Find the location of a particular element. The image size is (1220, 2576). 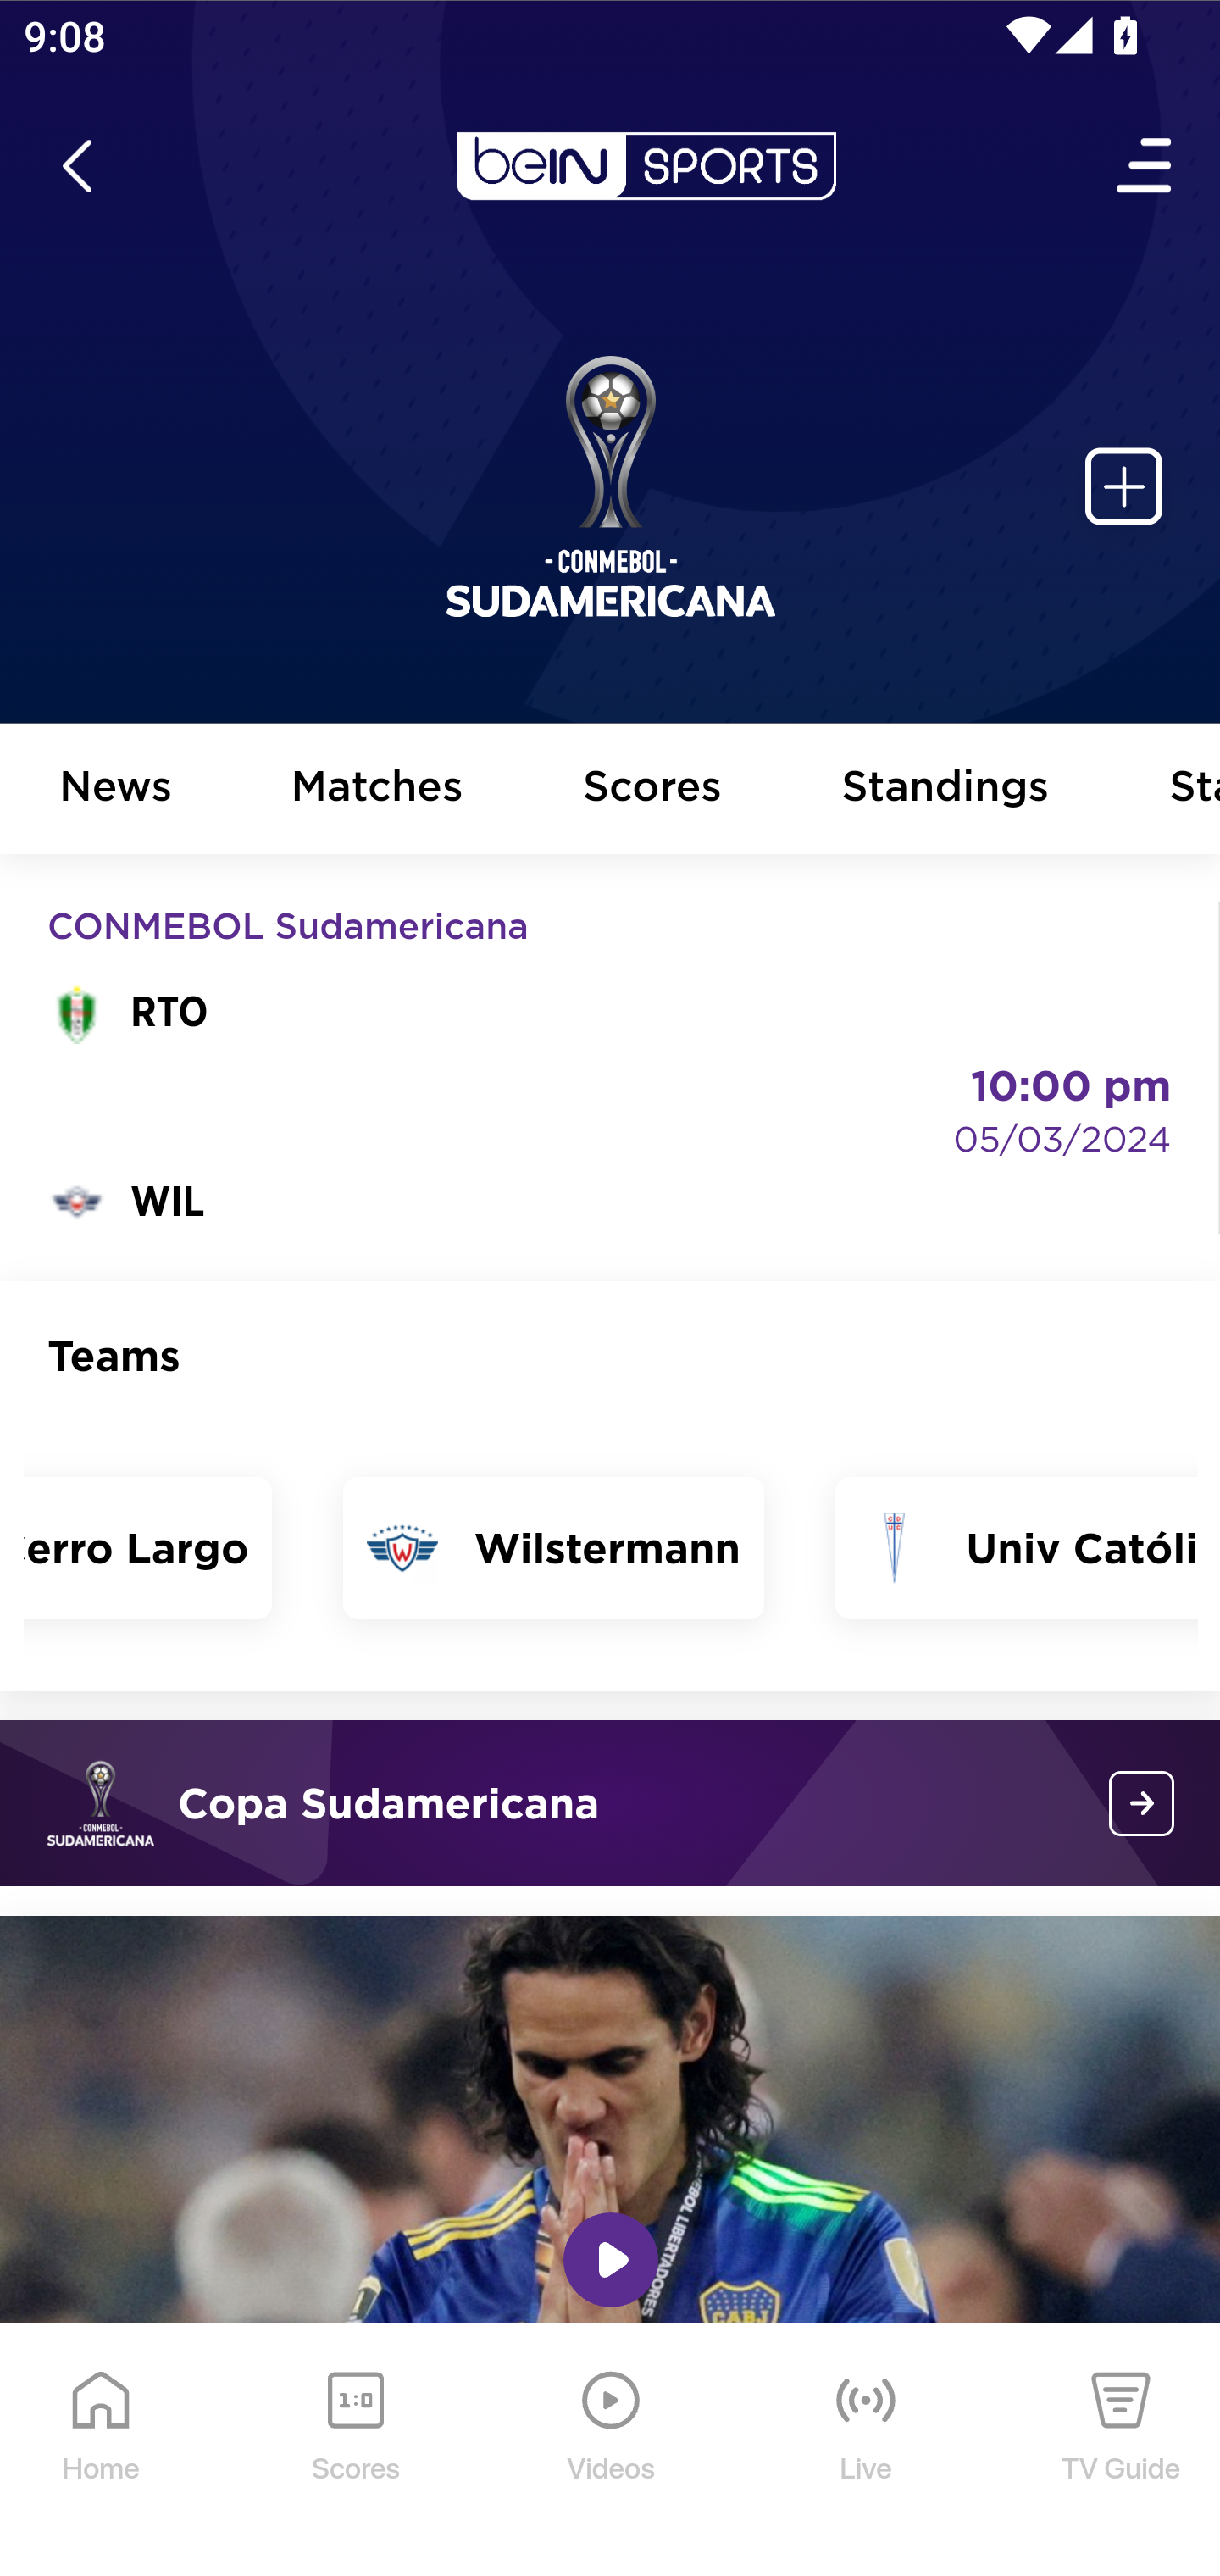

News is located at coordinates (116, 790).